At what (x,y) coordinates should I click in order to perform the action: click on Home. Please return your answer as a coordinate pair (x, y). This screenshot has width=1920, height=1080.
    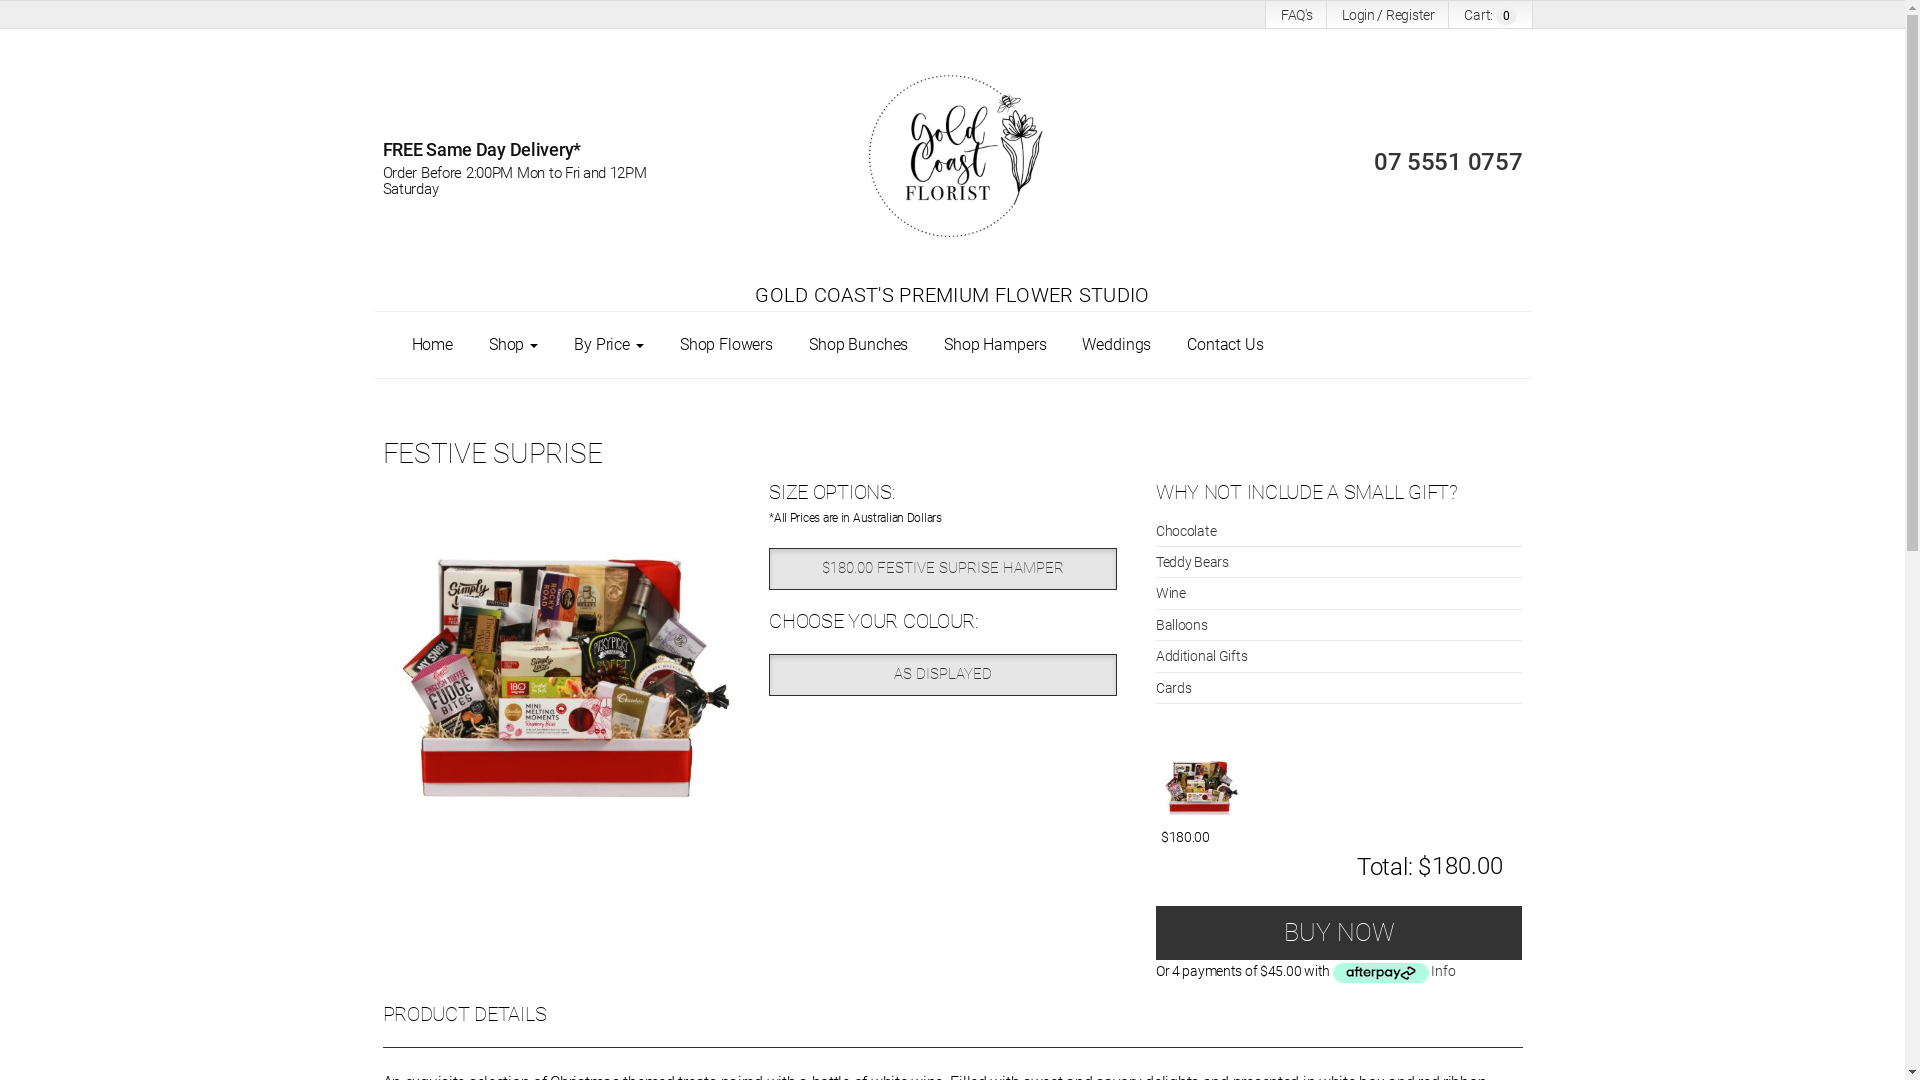
    Looking at the image, I should click on (432, 344).